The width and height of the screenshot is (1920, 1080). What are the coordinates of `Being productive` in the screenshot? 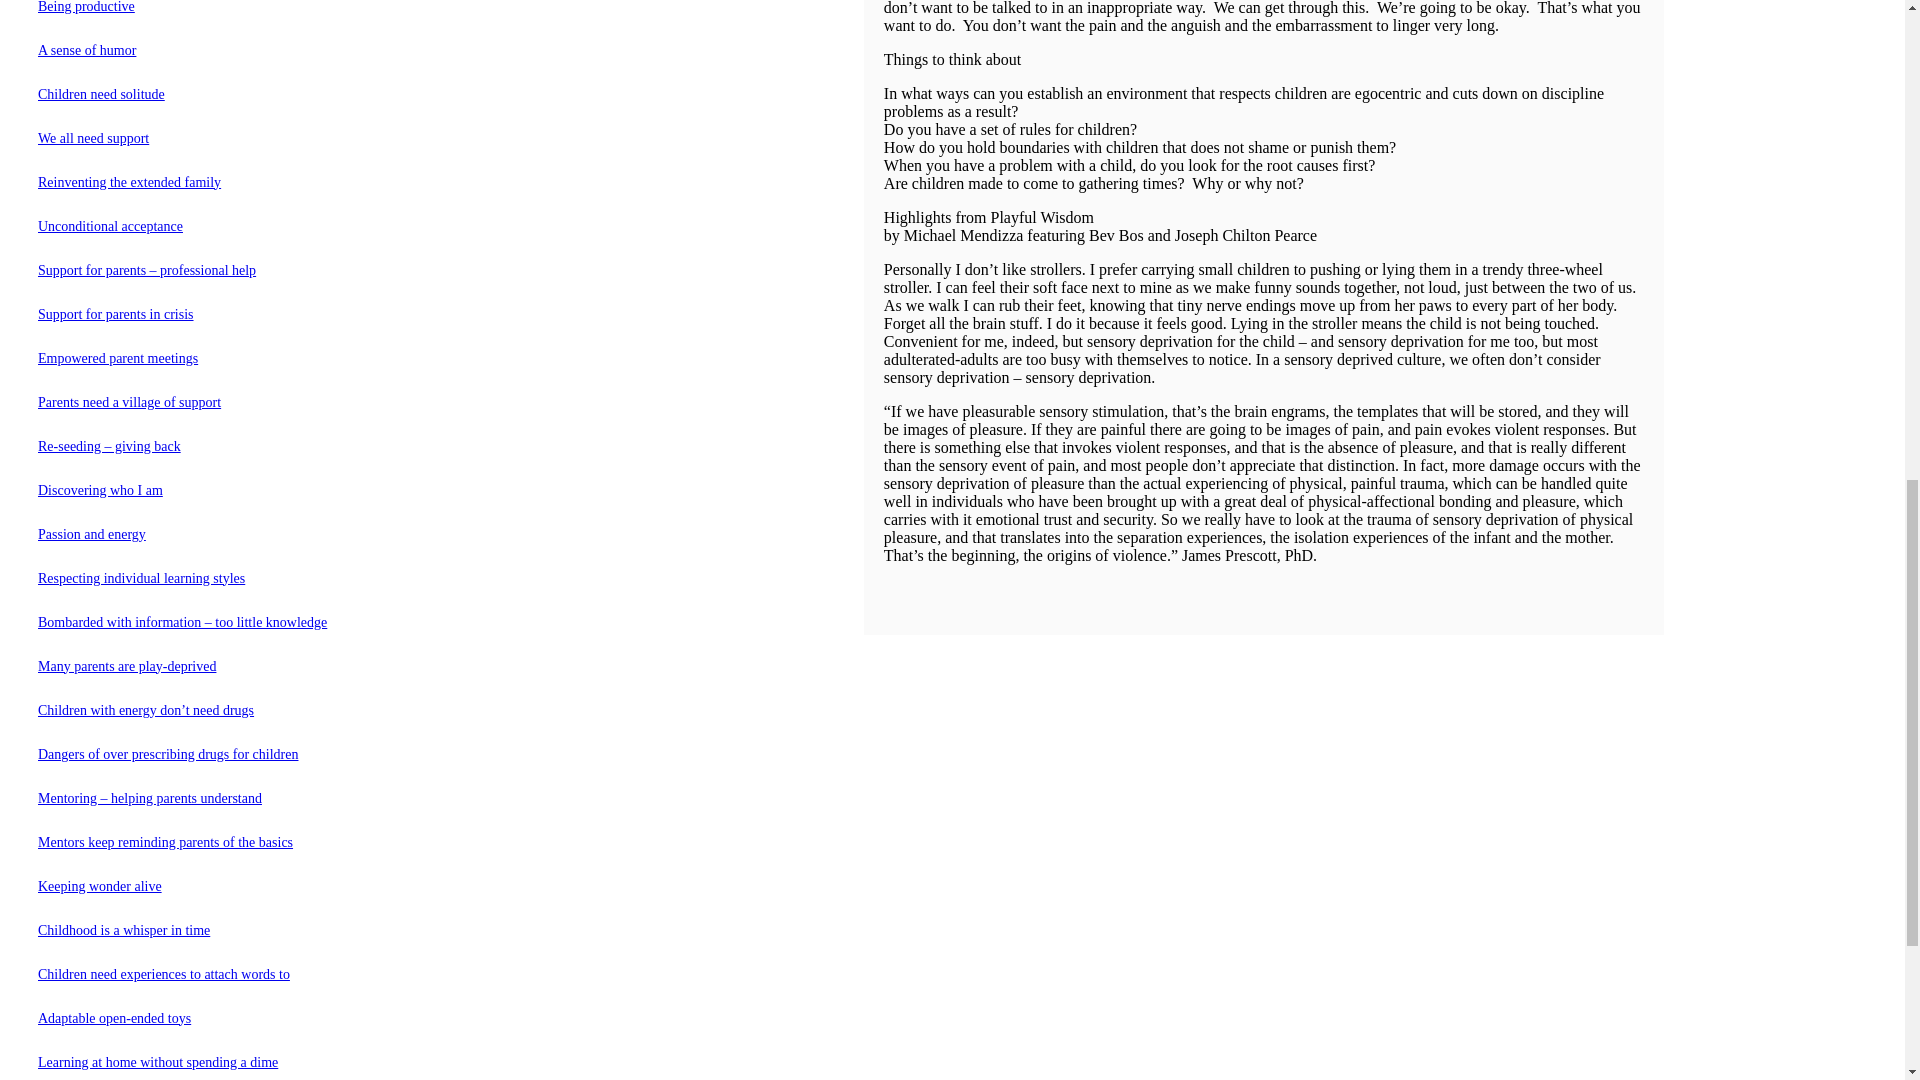 It's located at (86, 7).